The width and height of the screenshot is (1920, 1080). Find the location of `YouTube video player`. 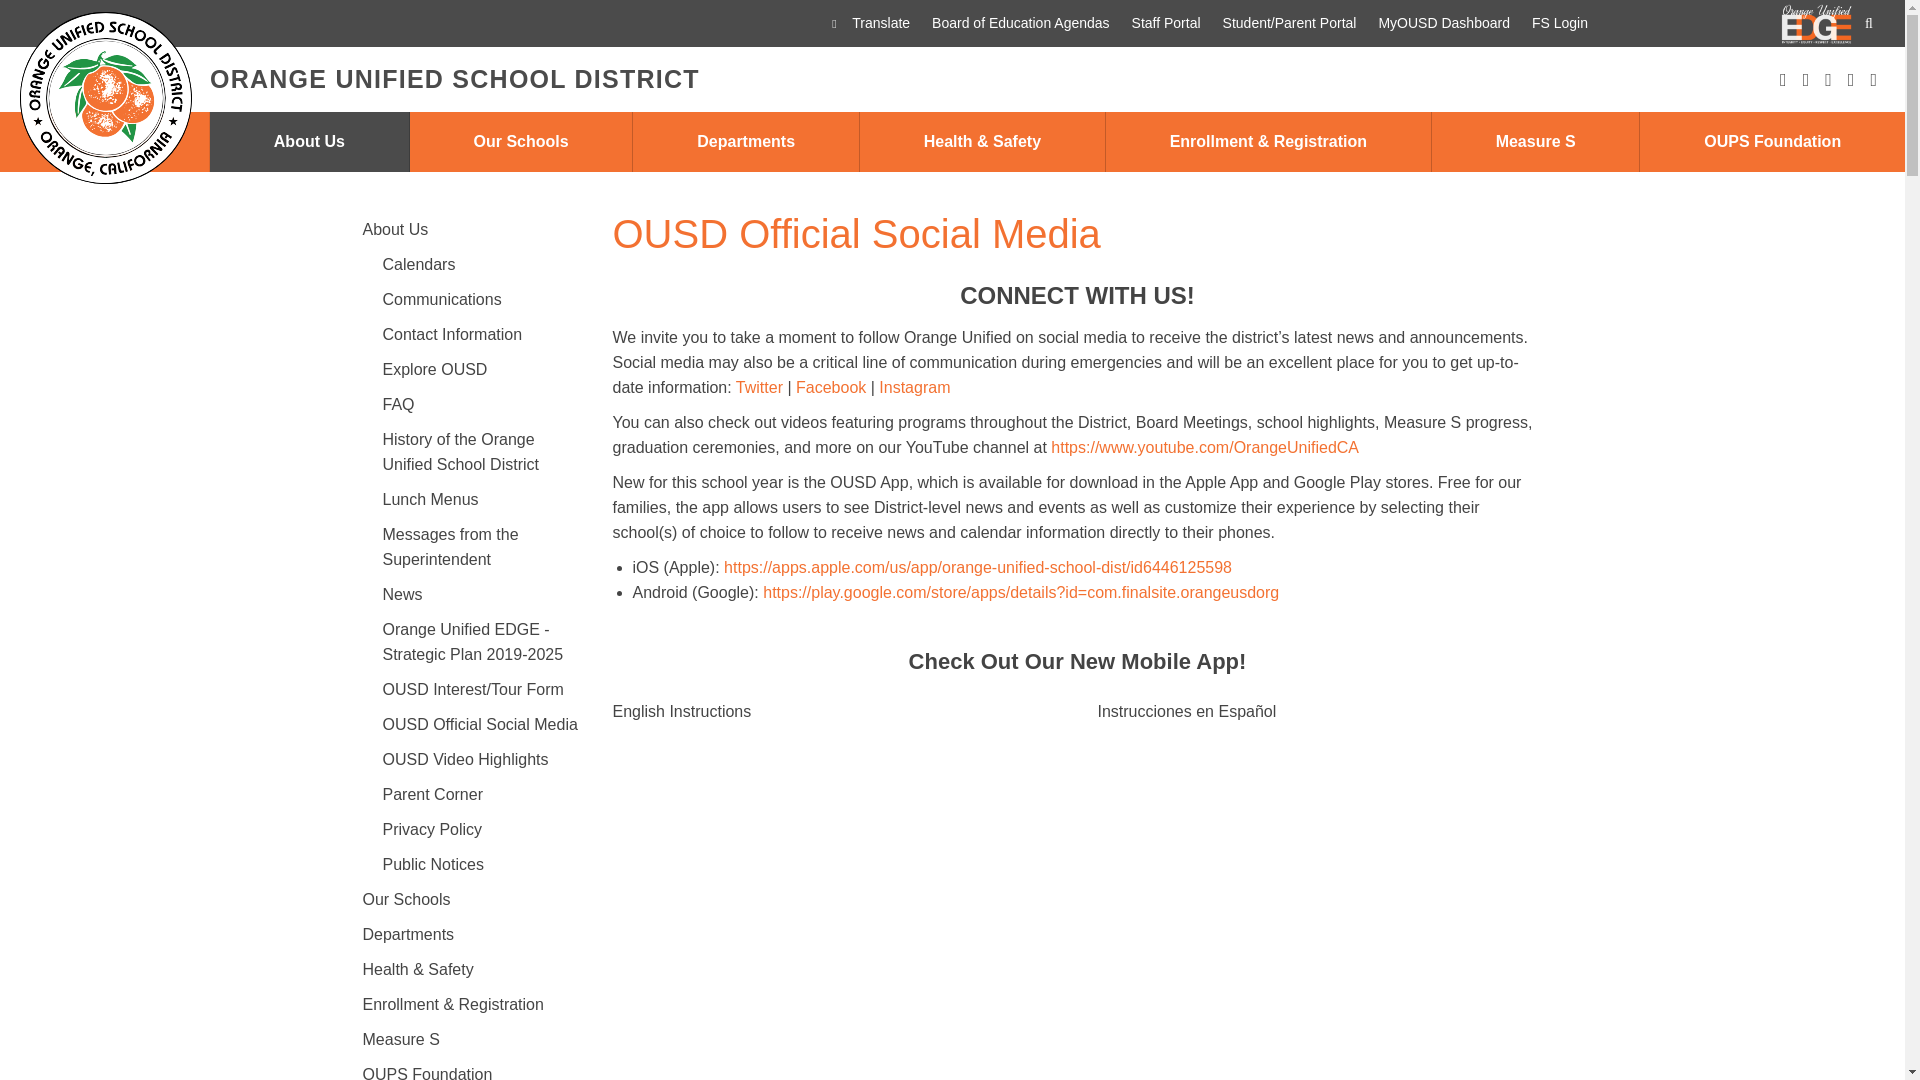

YouTube video player is located at coordinates (1320, 902).